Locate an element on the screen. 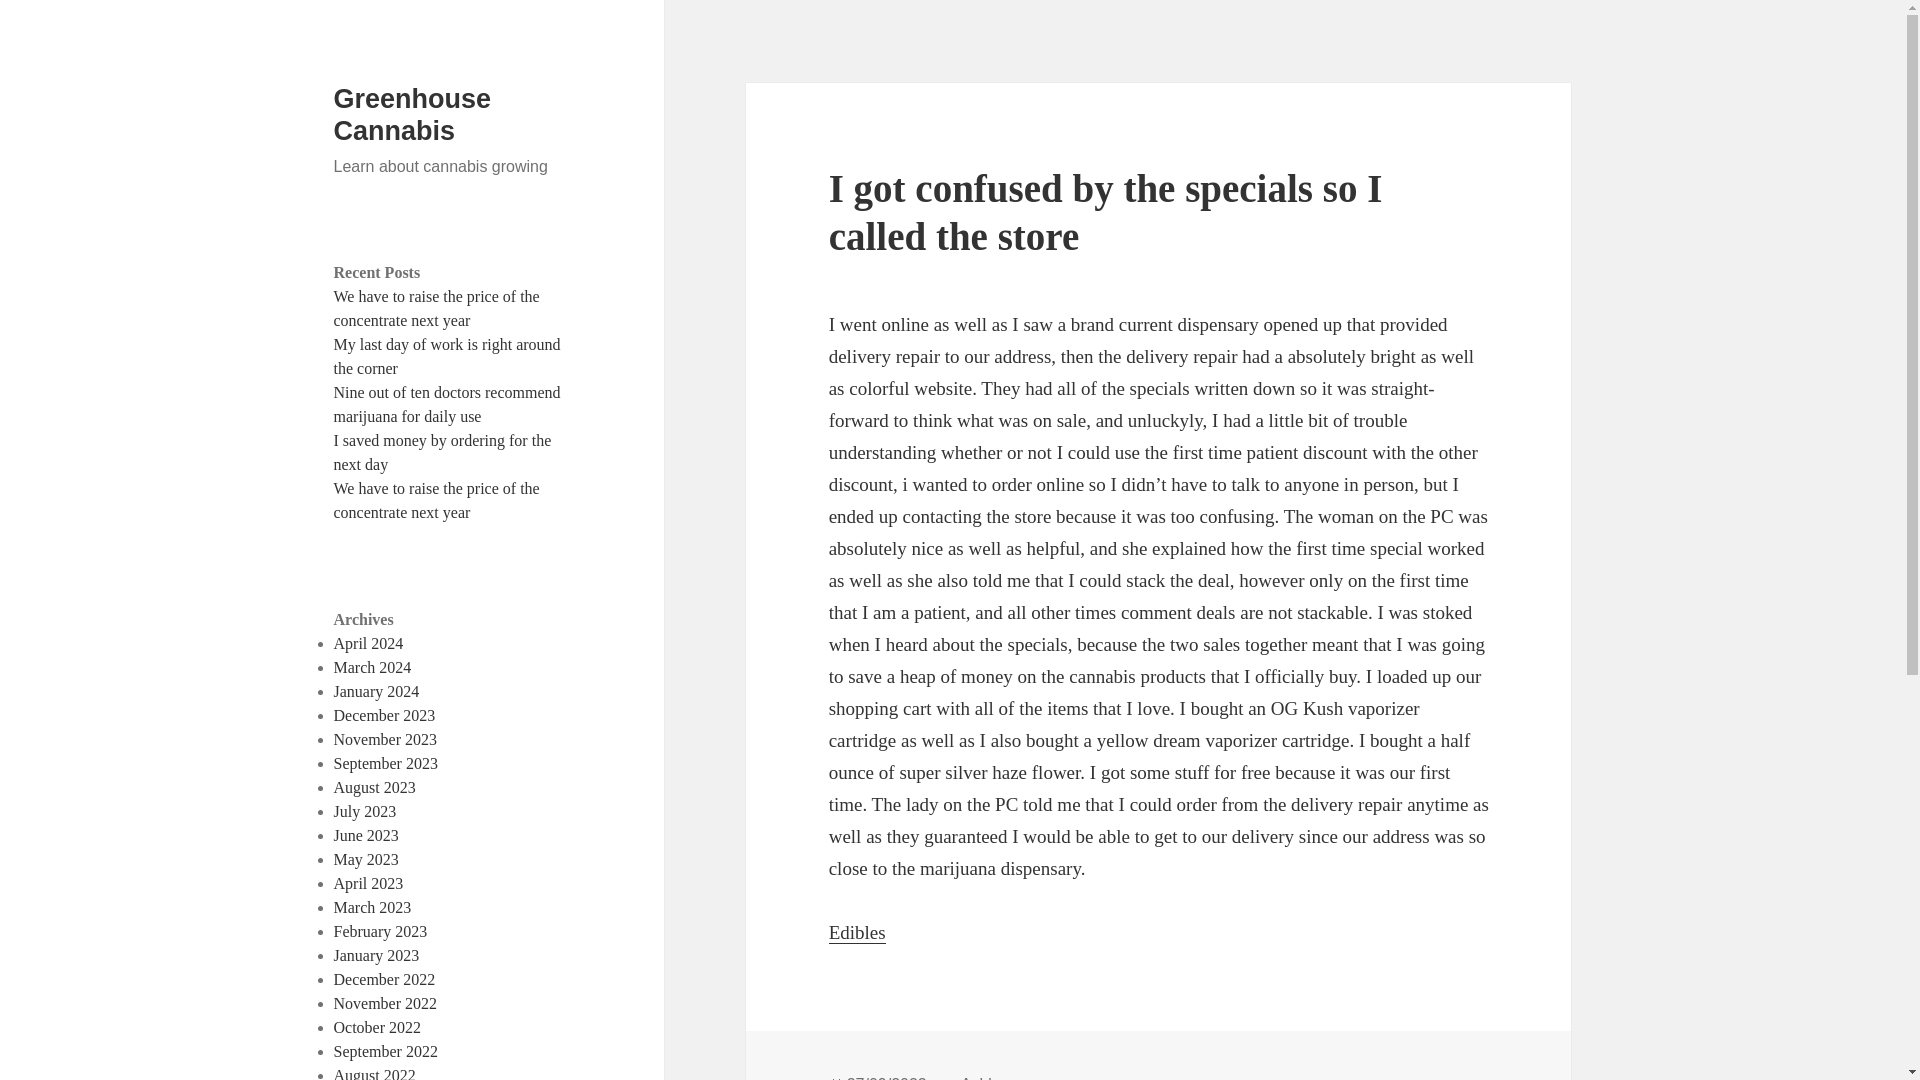  September 2022 is located at coordinates (386, 1051).